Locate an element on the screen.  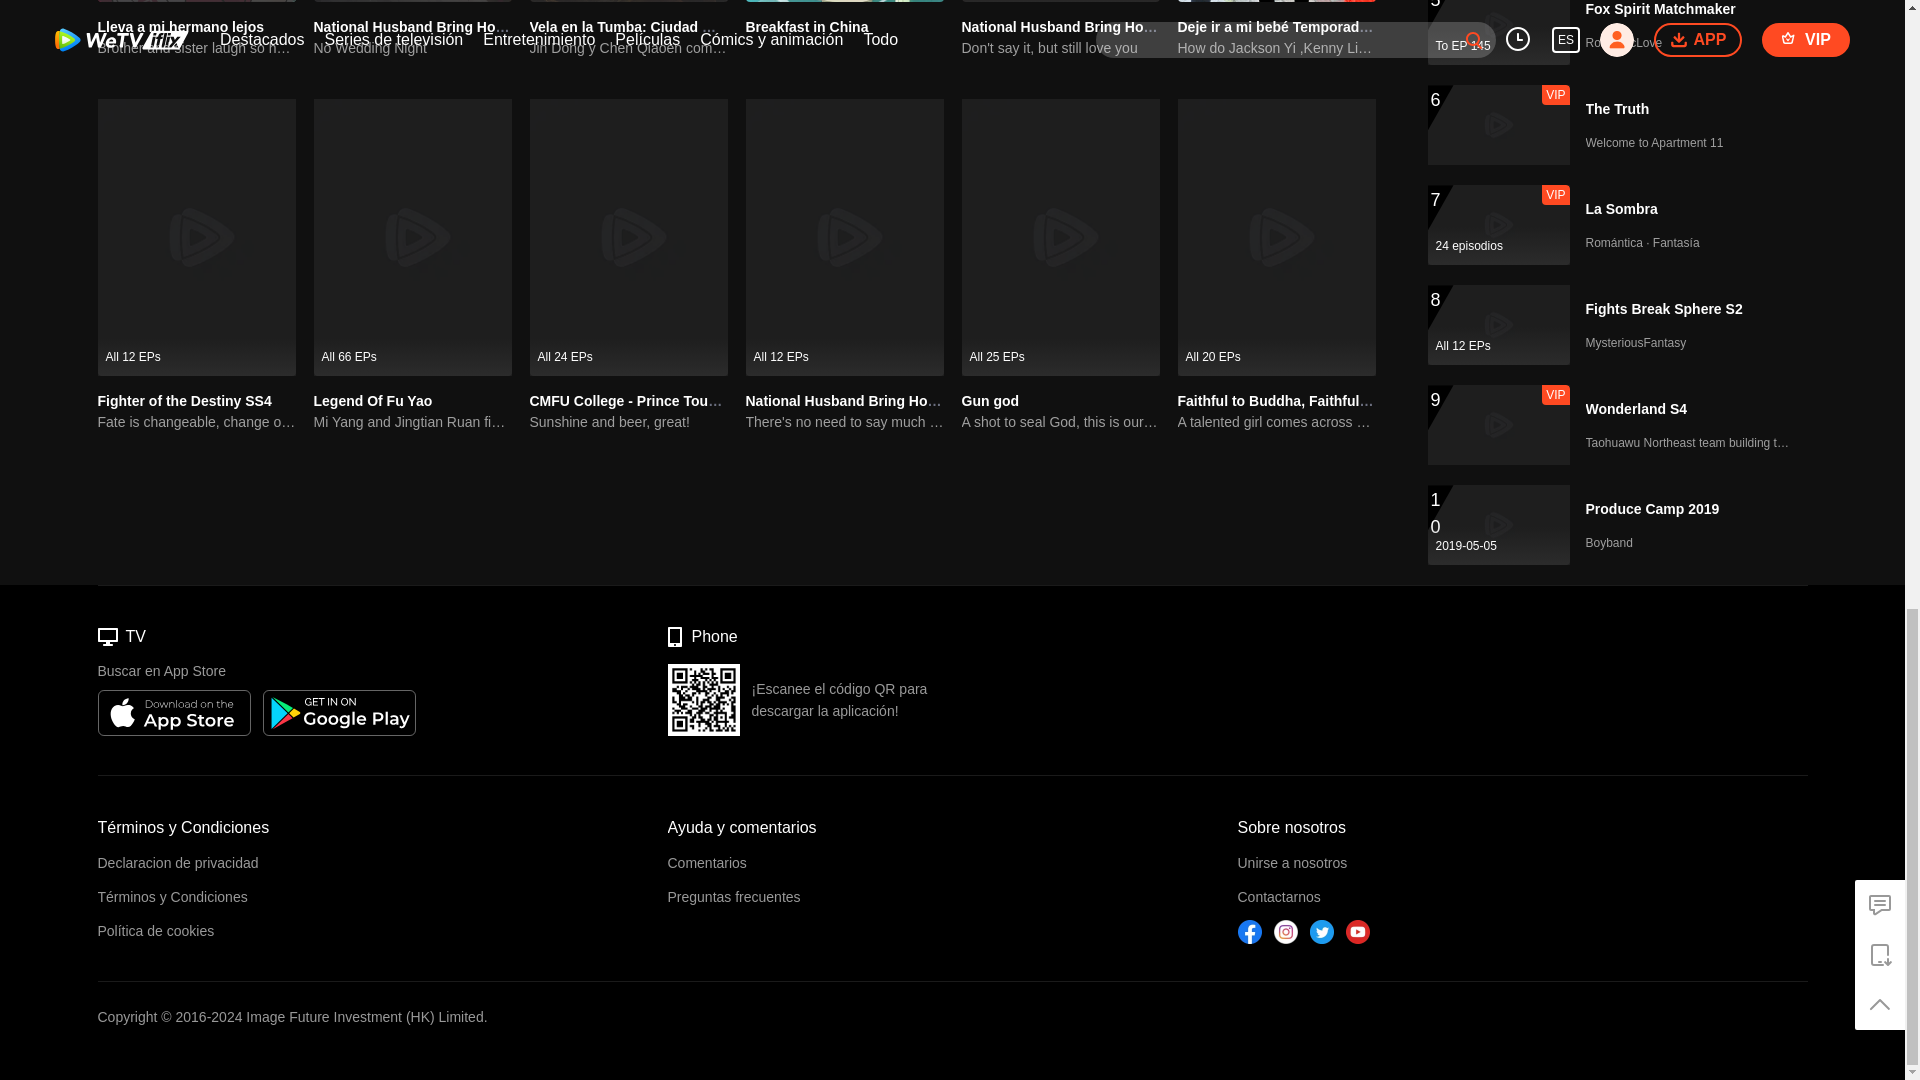
No Wedding Night is located at coordinates (413, 48).